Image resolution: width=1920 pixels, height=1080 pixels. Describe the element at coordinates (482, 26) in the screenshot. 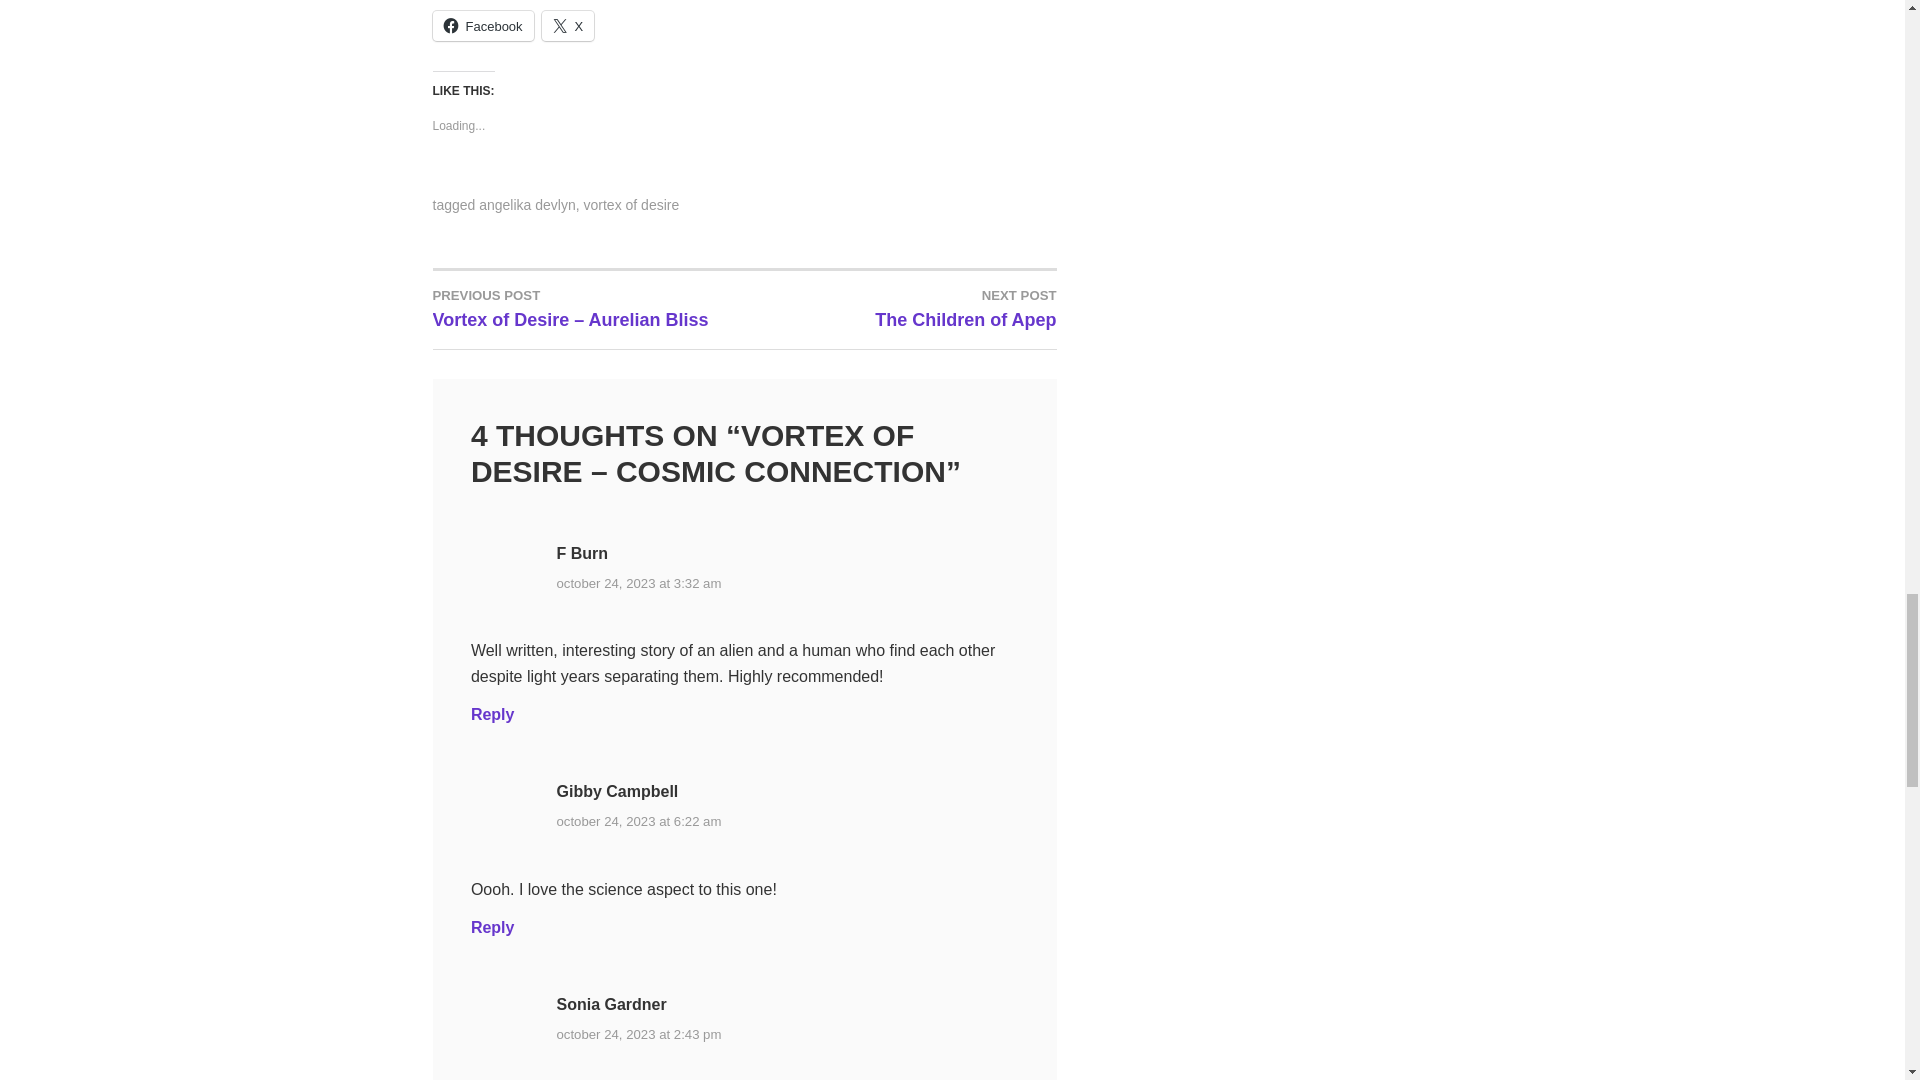

I see `Facebook` at that location.